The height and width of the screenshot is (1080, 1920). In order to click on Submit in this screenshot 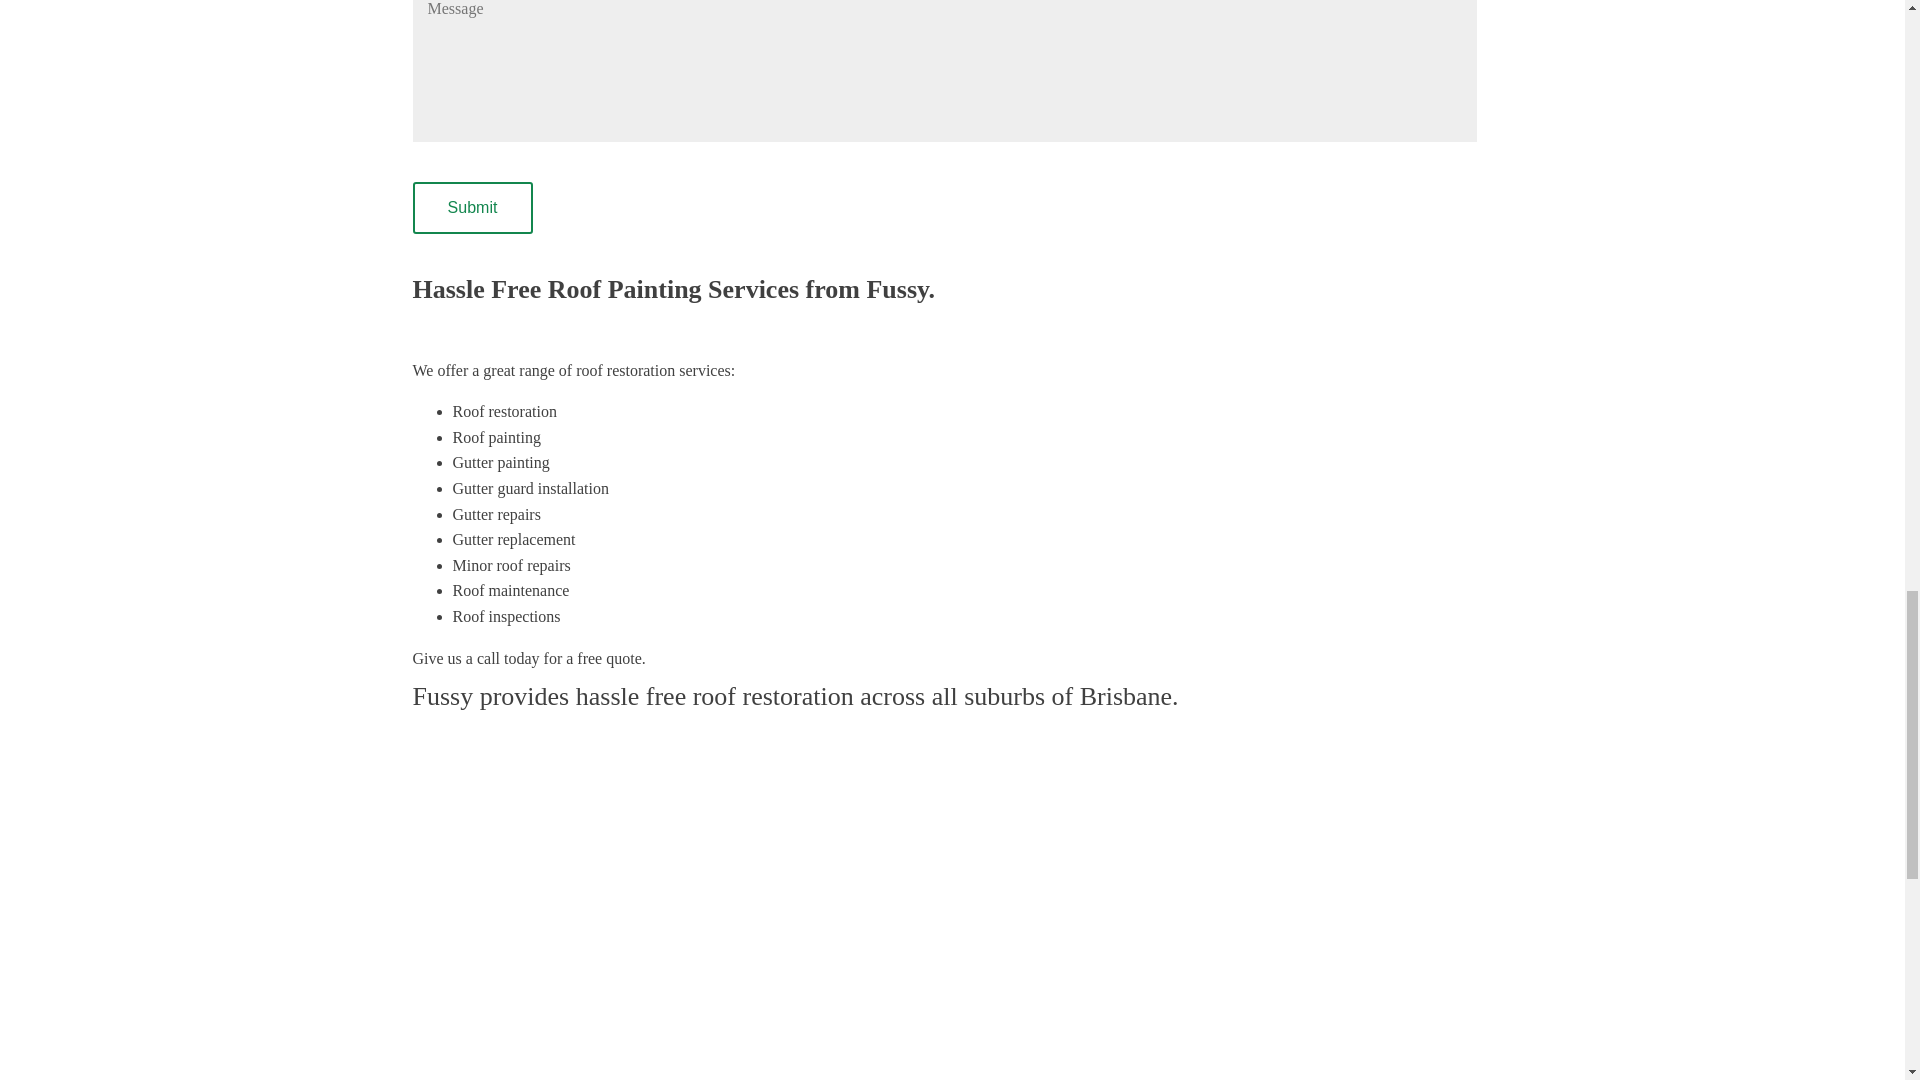, I will do `click(472, 208)`.